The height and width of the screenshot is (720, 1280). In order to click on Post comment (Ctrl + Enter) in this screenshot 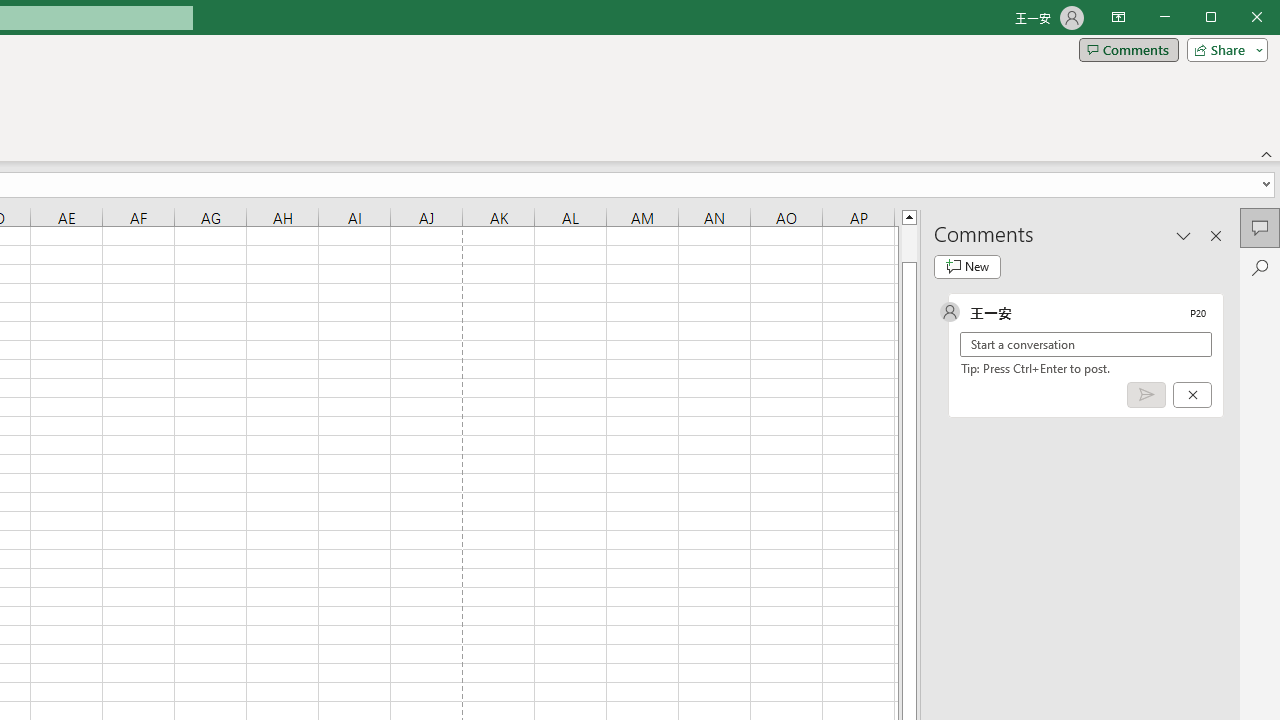, I will do `click(1146, 395)`.